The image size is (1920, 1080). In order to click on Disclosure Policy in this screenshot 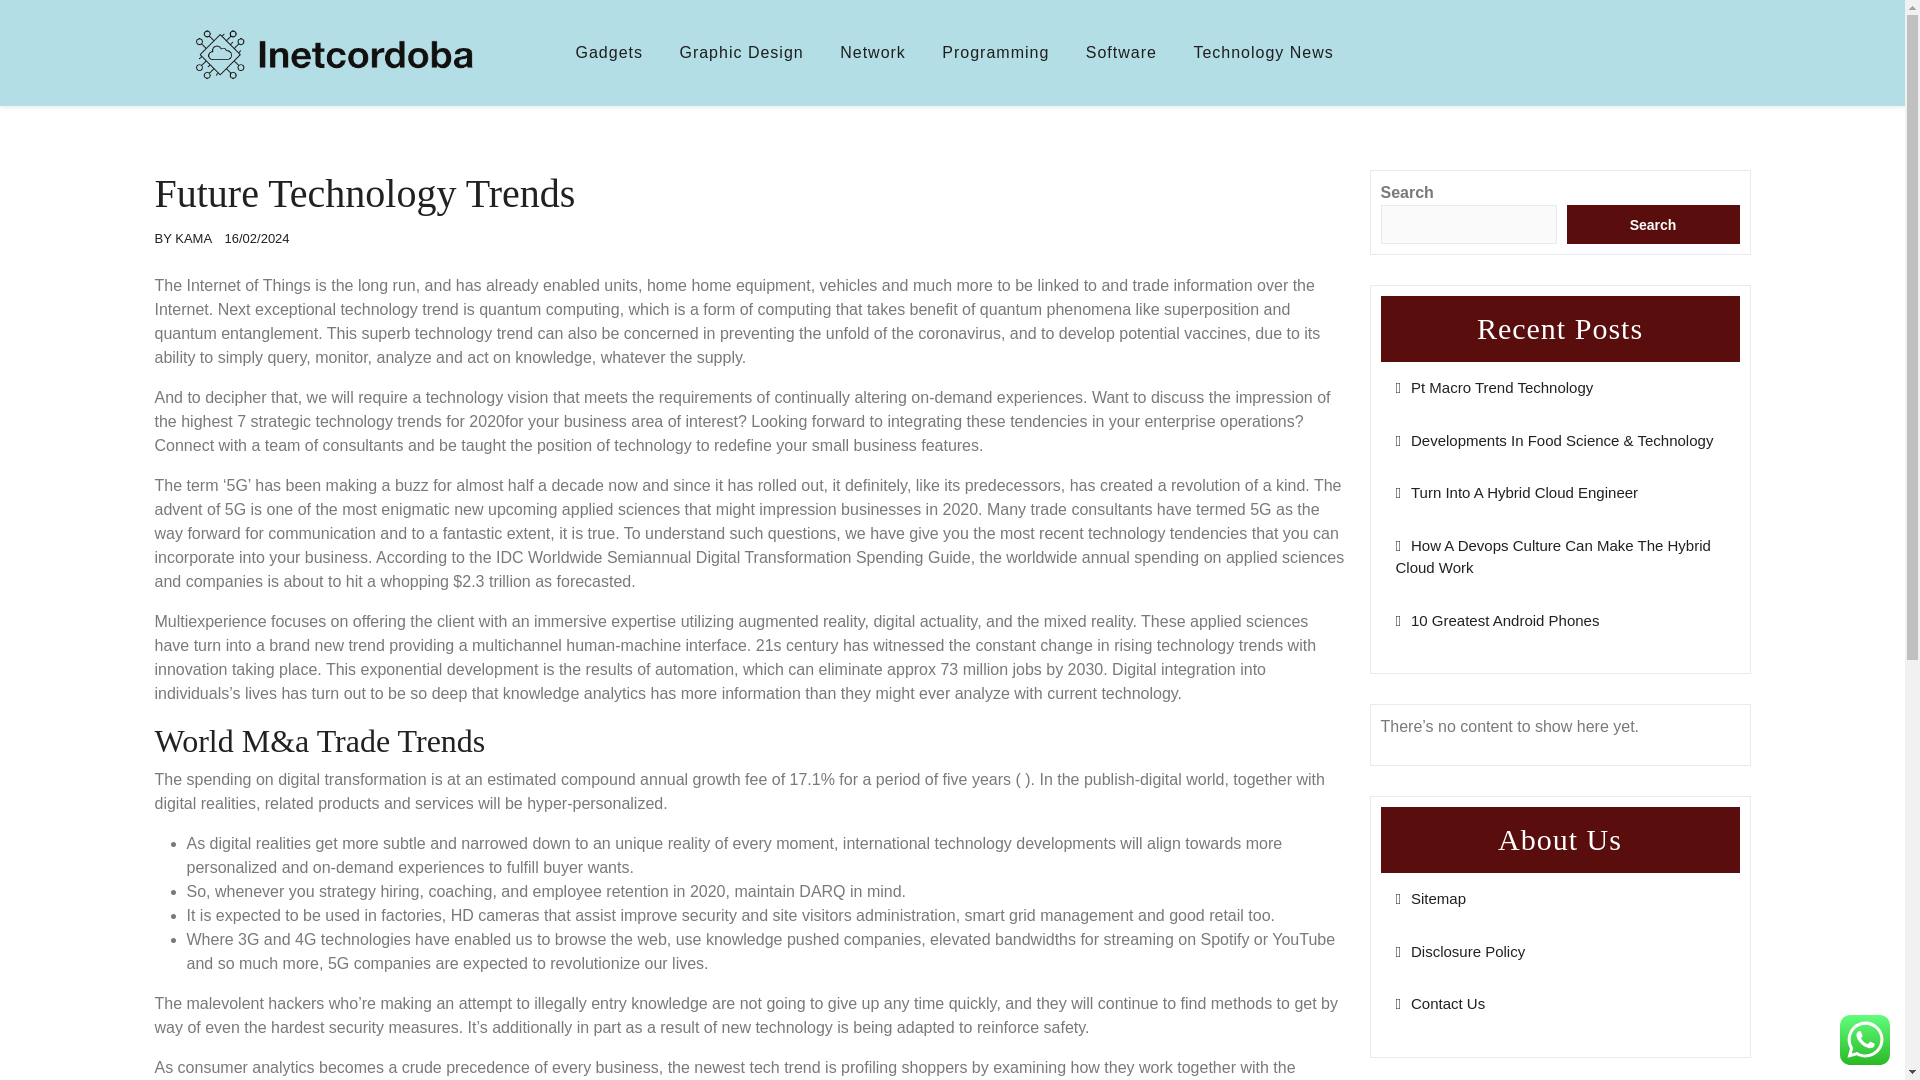, I will do `click(1460, 951)`.